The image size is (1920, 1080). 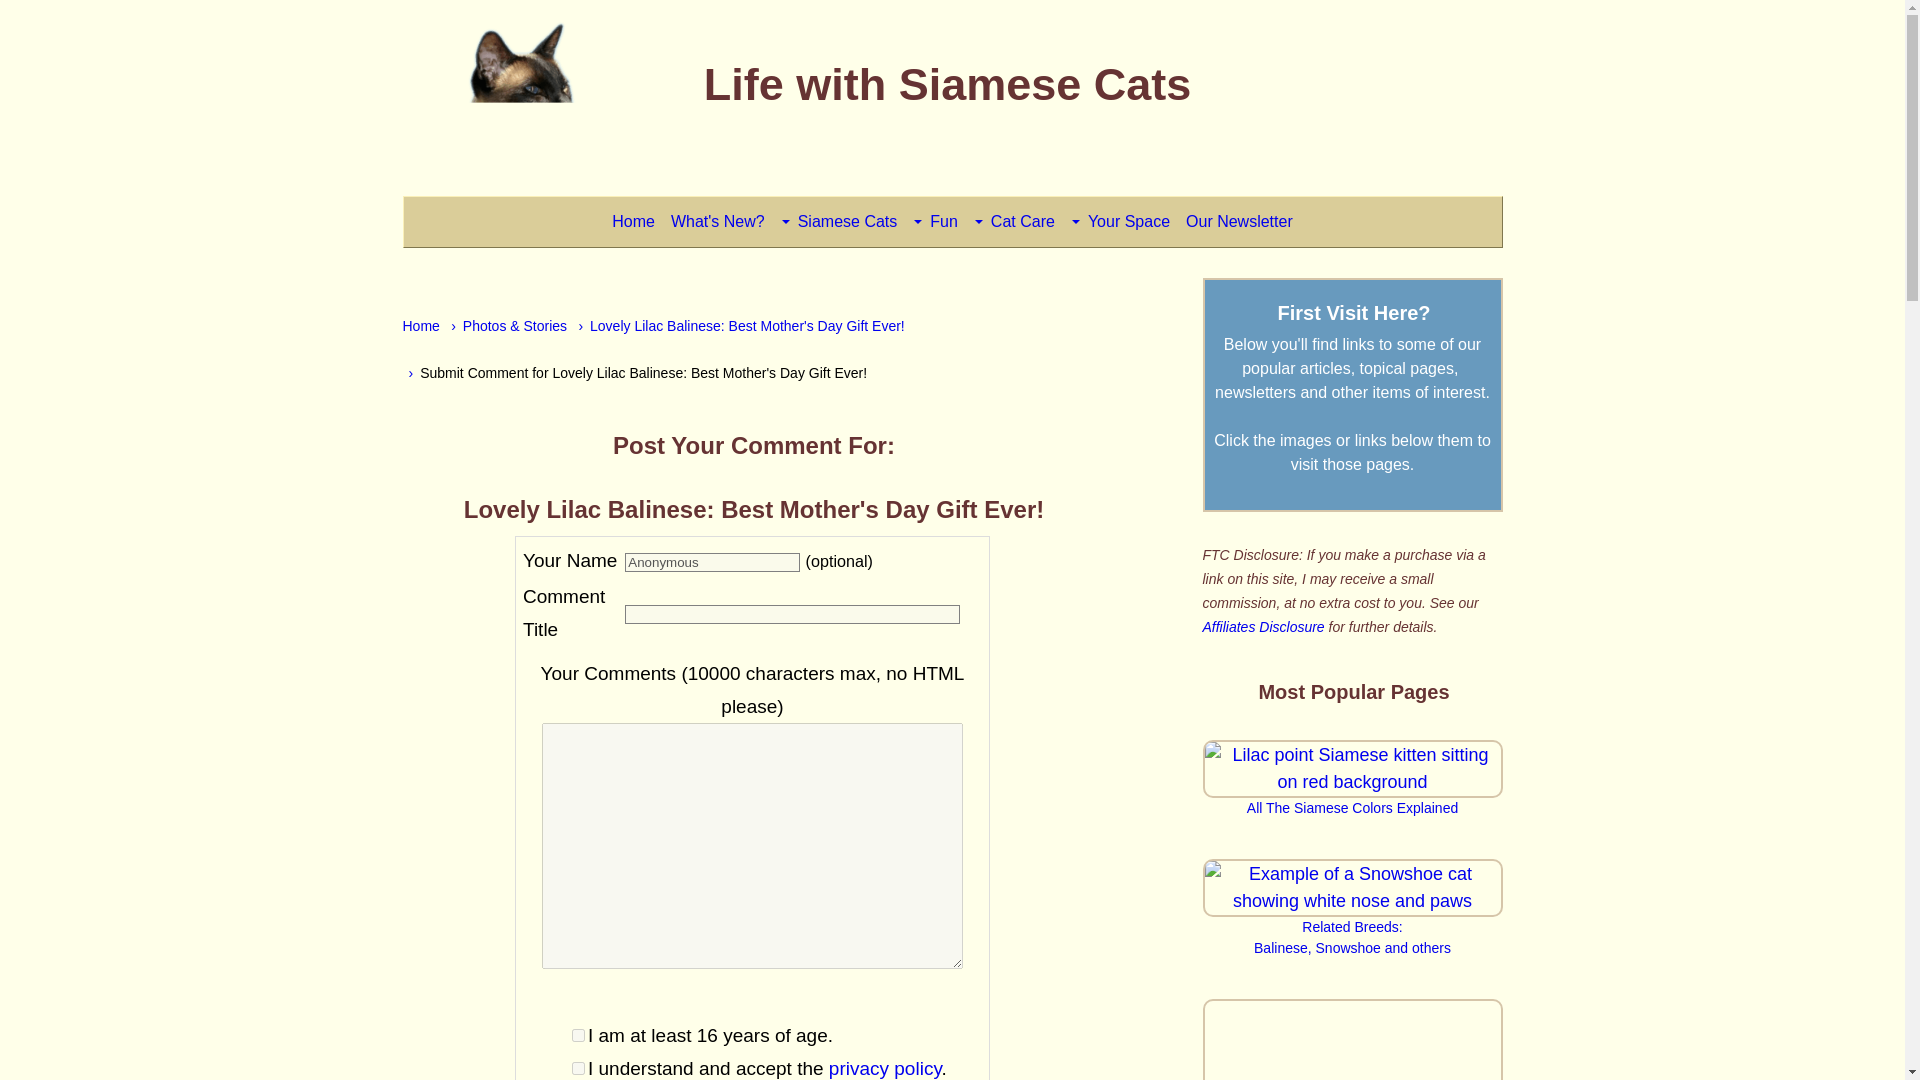 What do you see at coordinates (1240, 222) in the screenshot?
I see `Affiliates Disclosure` at bounding box center [1240, 222].